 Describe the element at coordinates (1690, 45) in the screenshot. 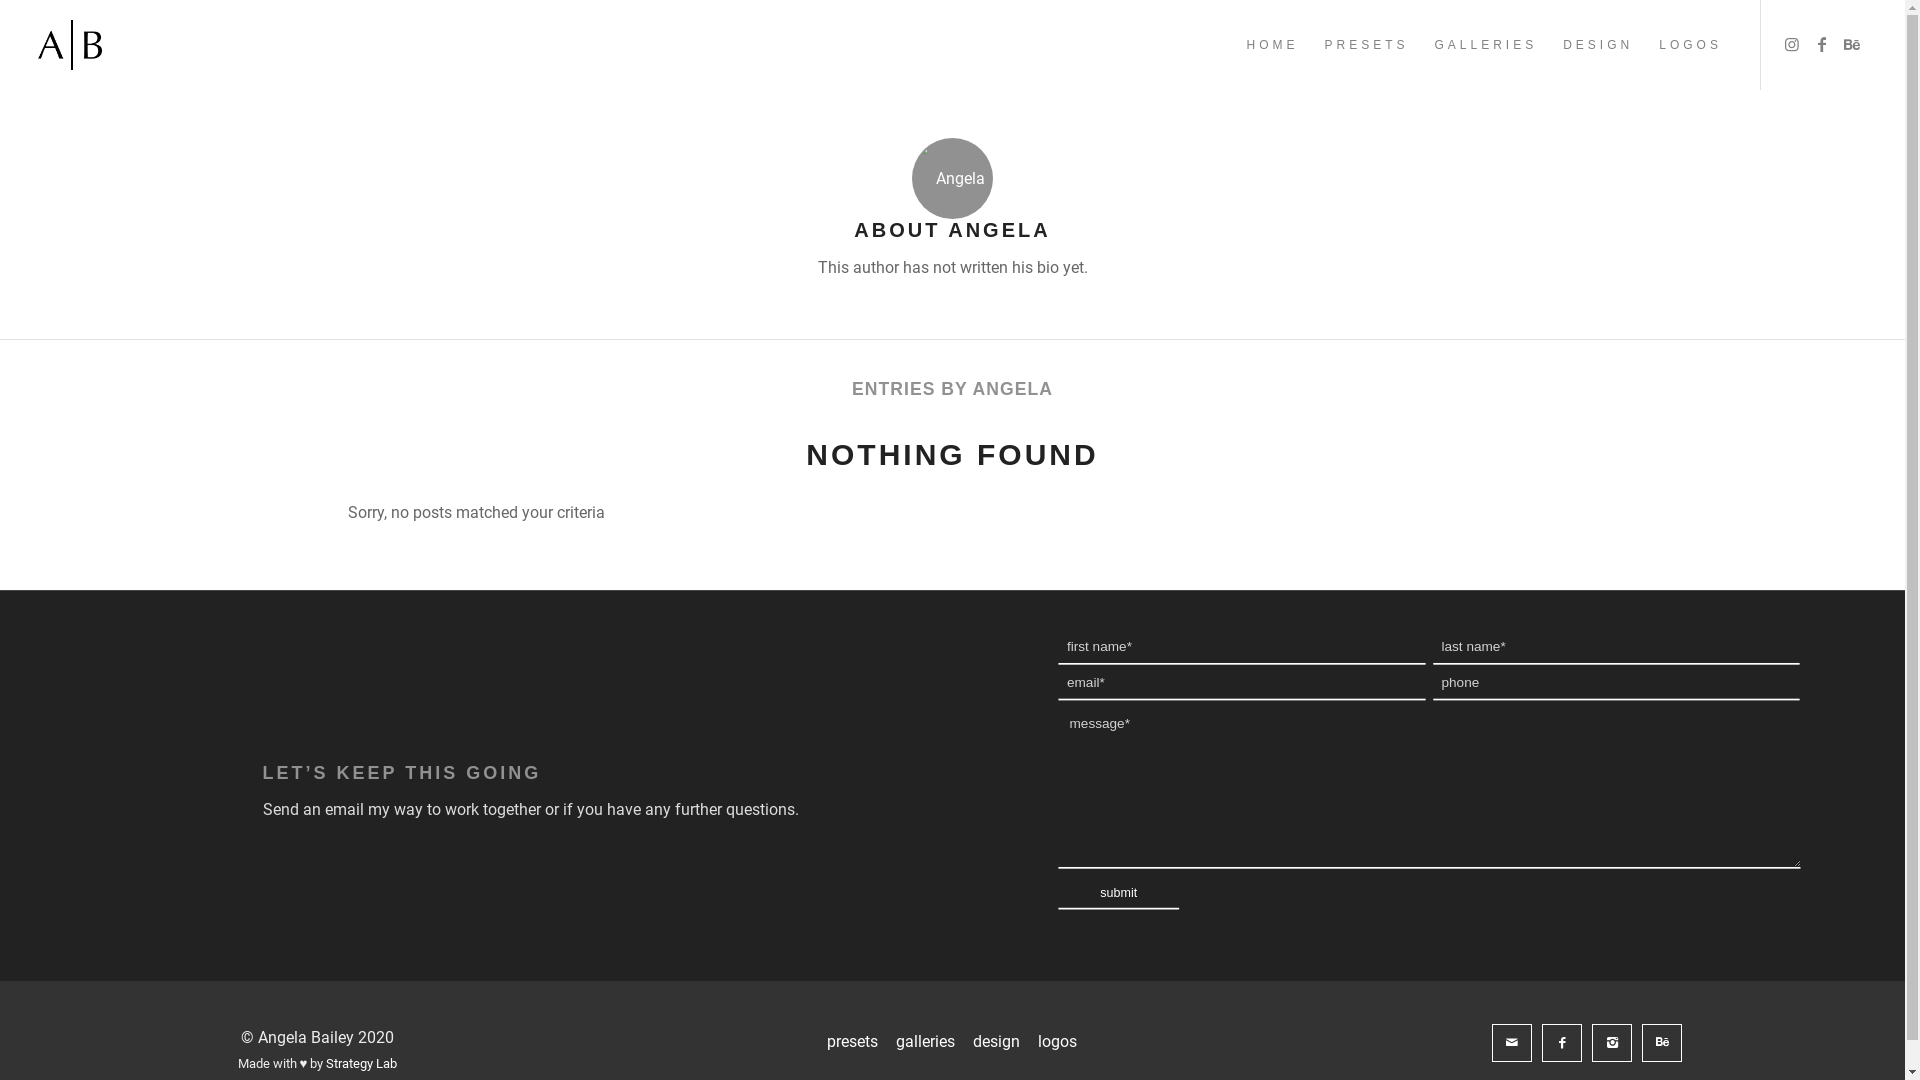

I see `LOGOS` at that location.